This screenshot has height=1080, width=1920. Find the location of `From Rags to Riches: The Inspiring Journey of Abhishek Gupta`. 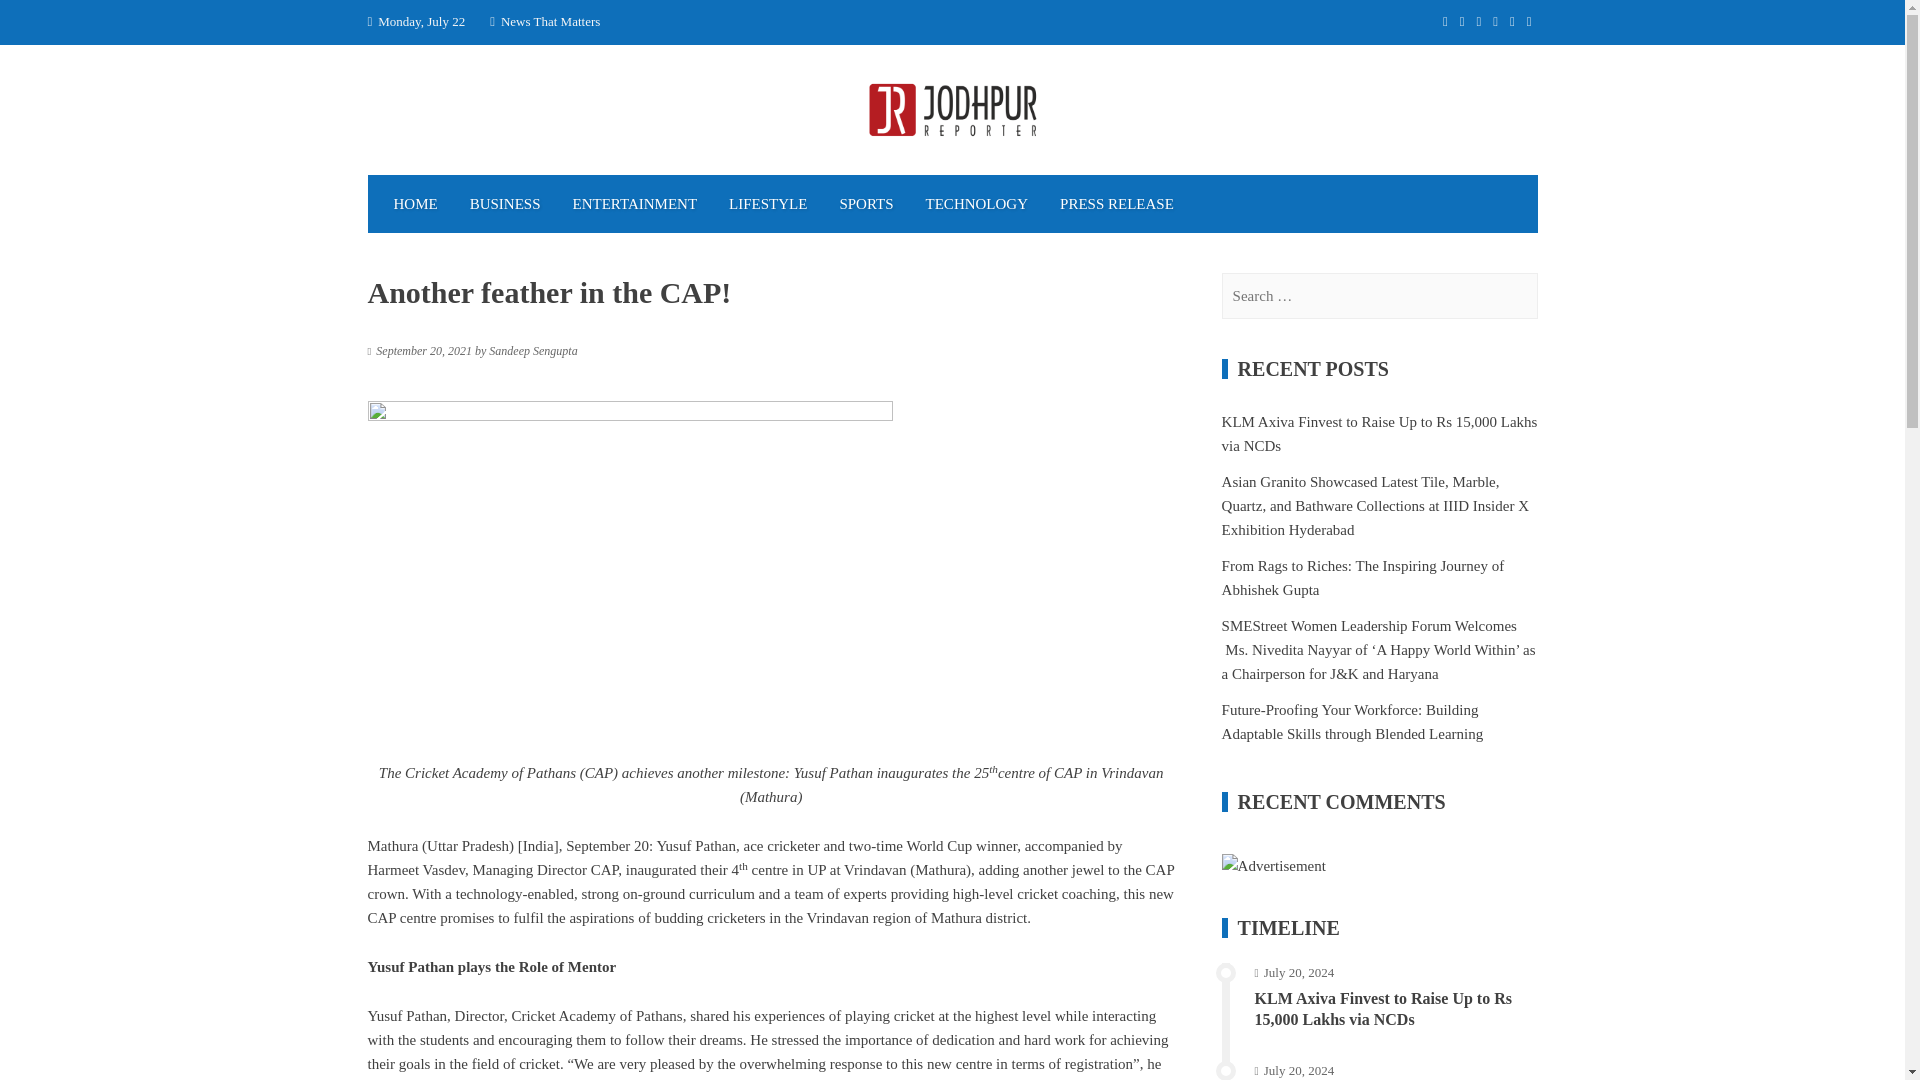

From Rags to Riches: The Inspiring Journey of Abhishek Gupta is located at coordinates (1363, 578).